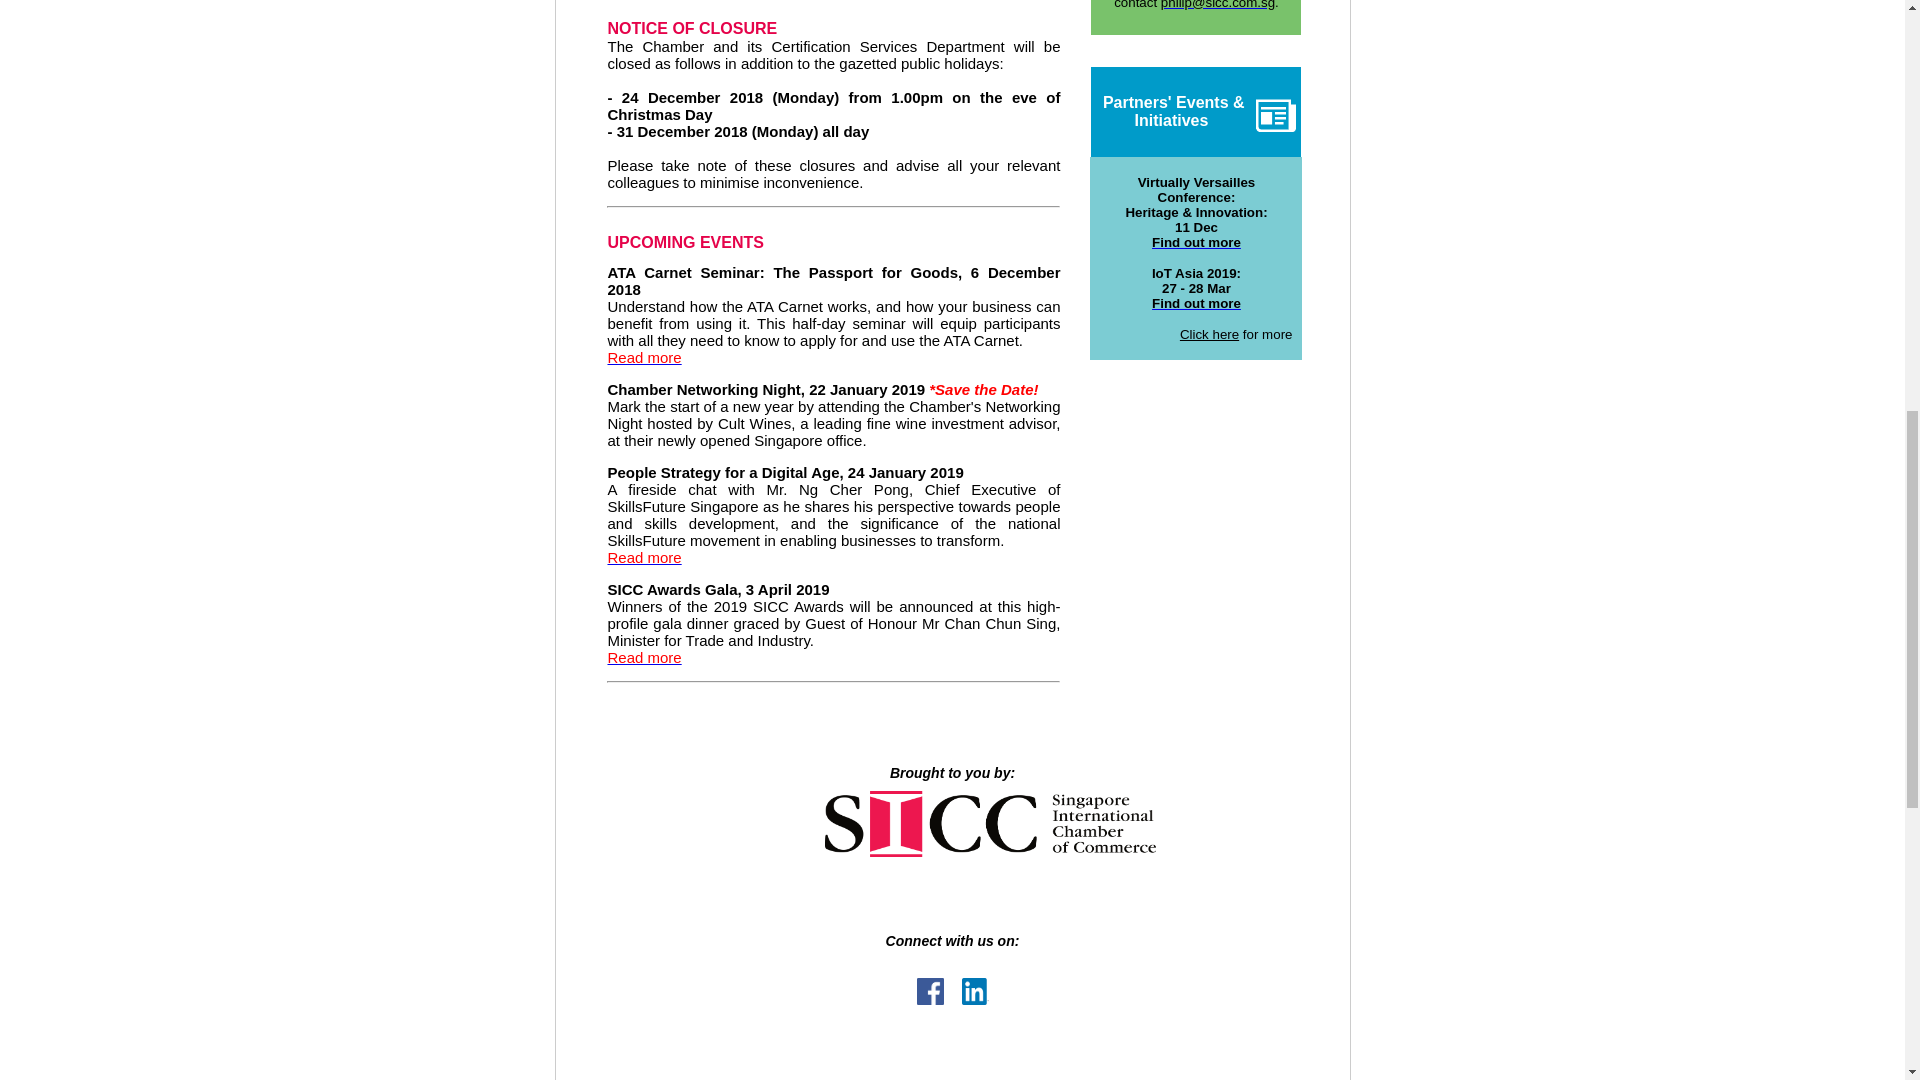 The image size is (1920, 1080). Describe the element at coordinates (644, 658) in the screenshot. I see `Read more` at that location.